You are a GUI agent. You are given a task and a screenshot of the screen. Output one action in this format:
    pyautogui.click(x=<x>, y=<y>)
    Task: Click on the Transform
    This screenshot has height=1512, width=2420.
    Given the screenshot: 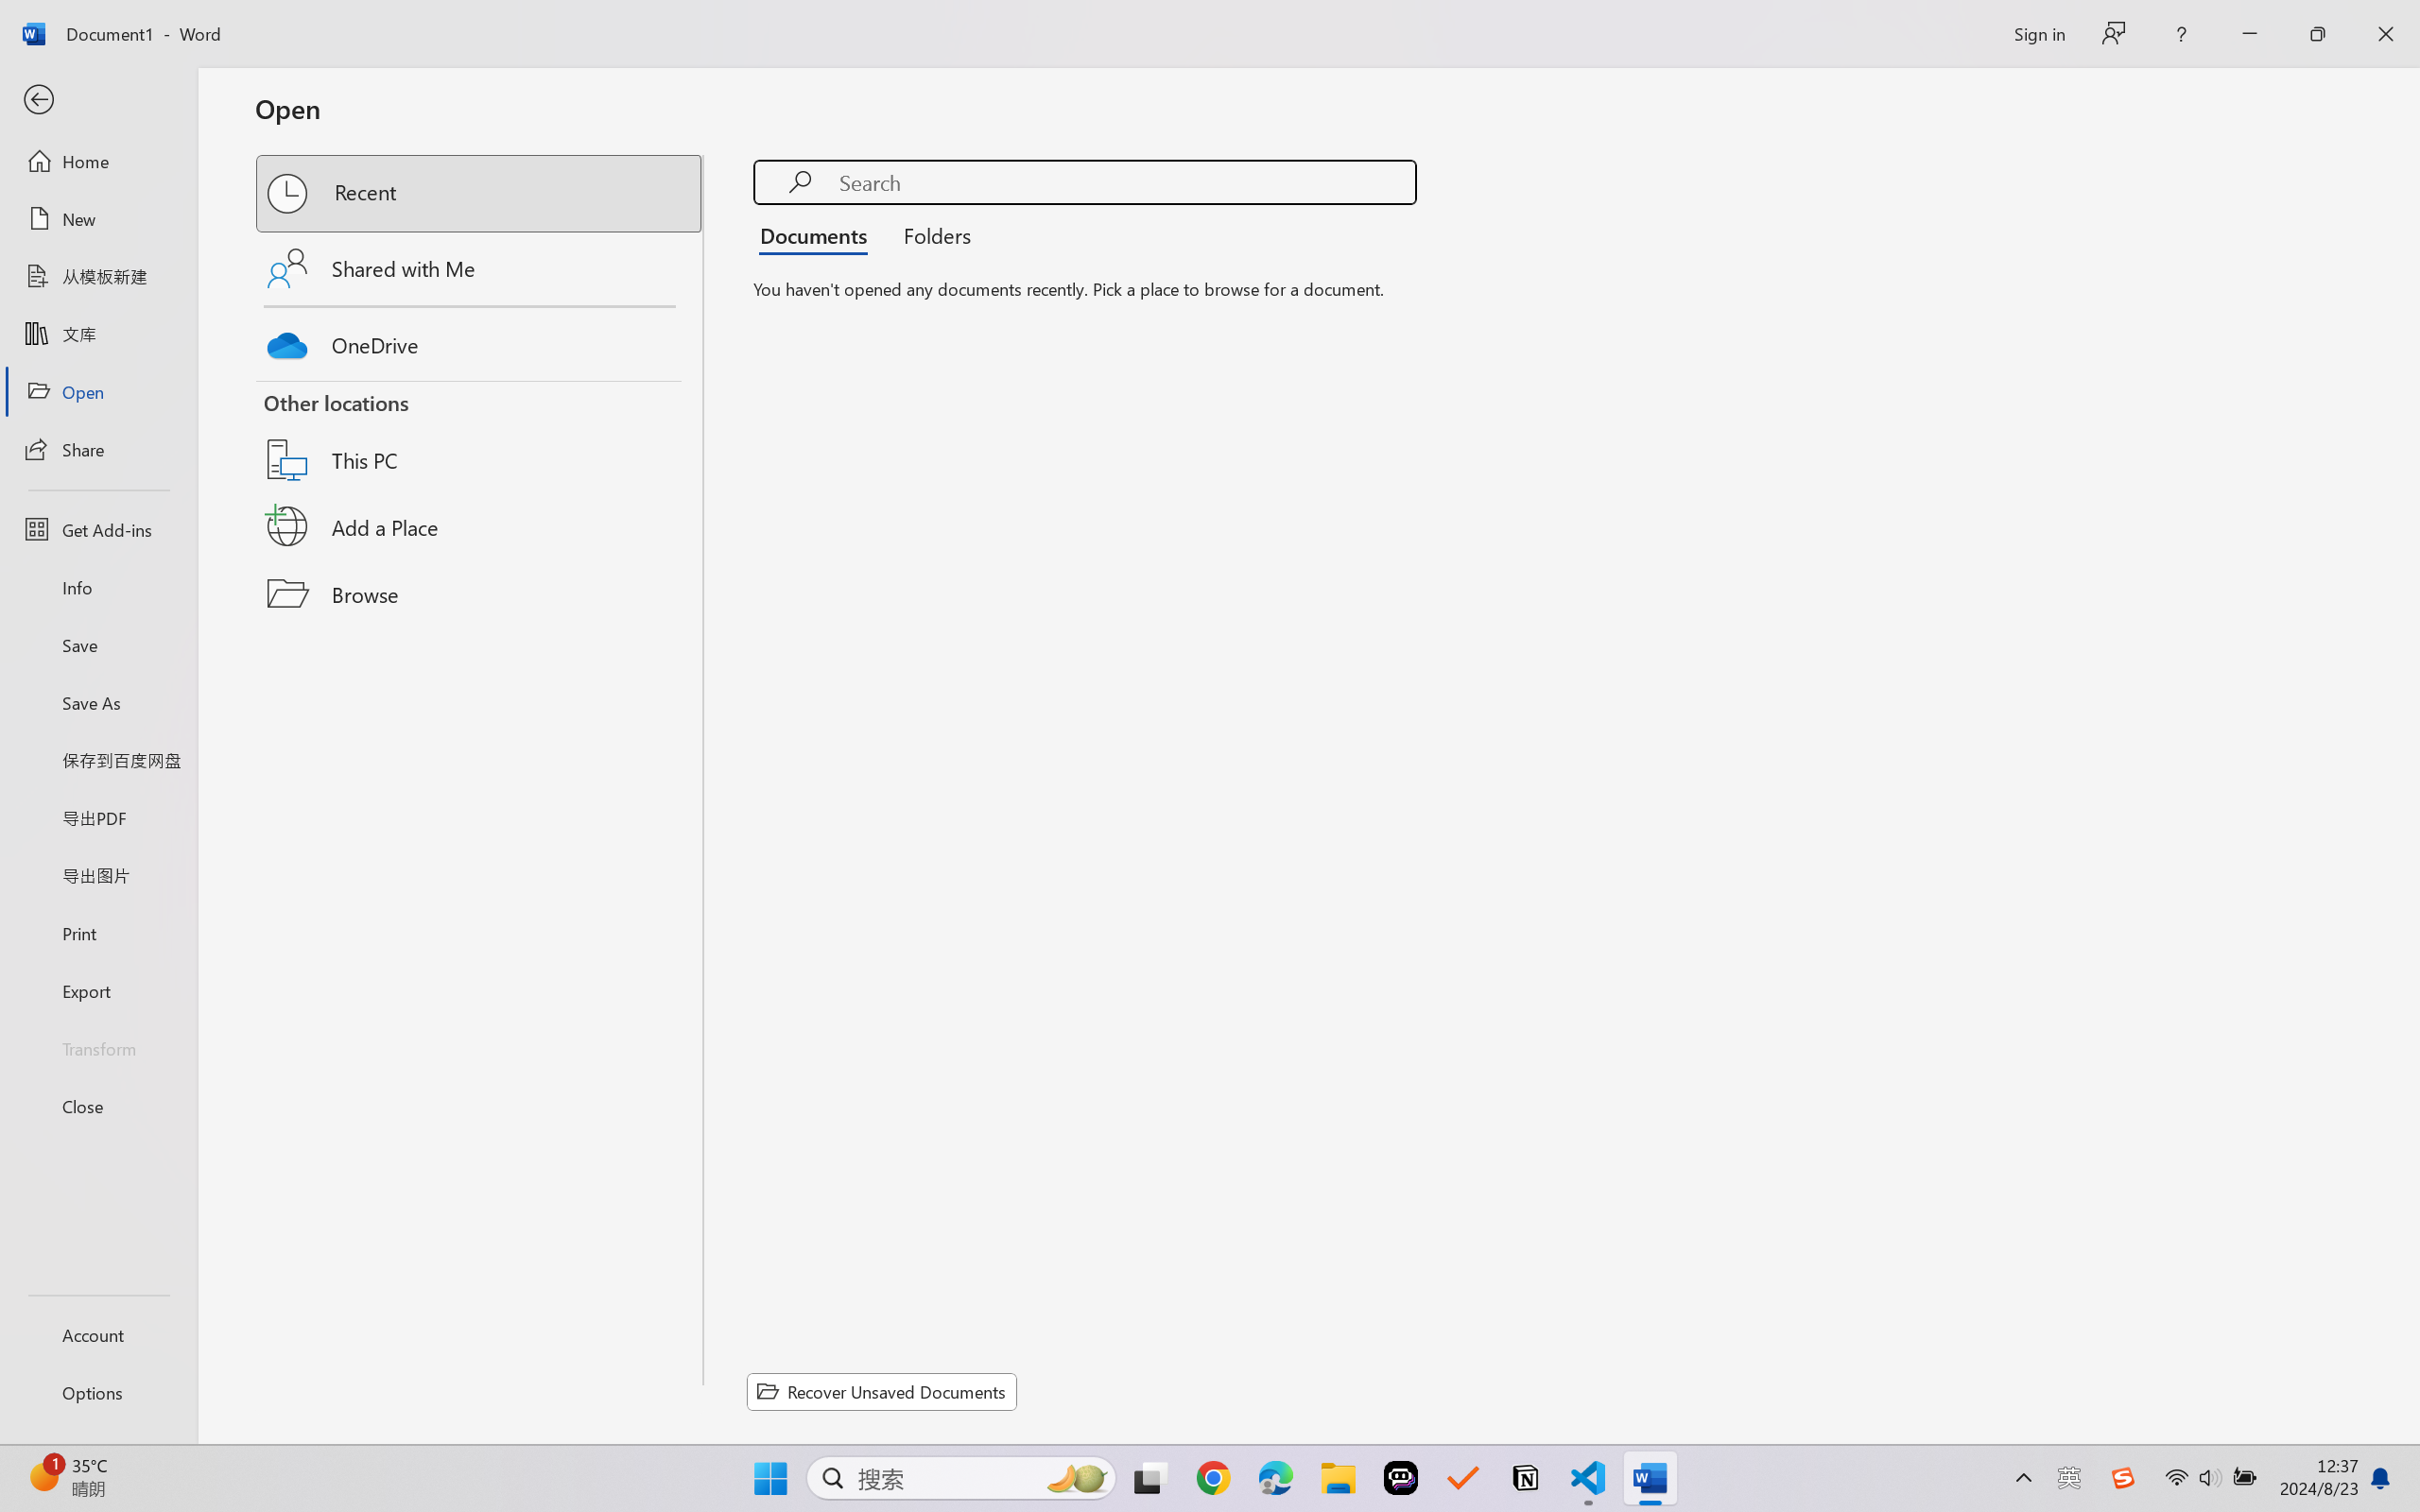 What is the action you would take?
    pyautogui.click(x=98, y=1047)
    